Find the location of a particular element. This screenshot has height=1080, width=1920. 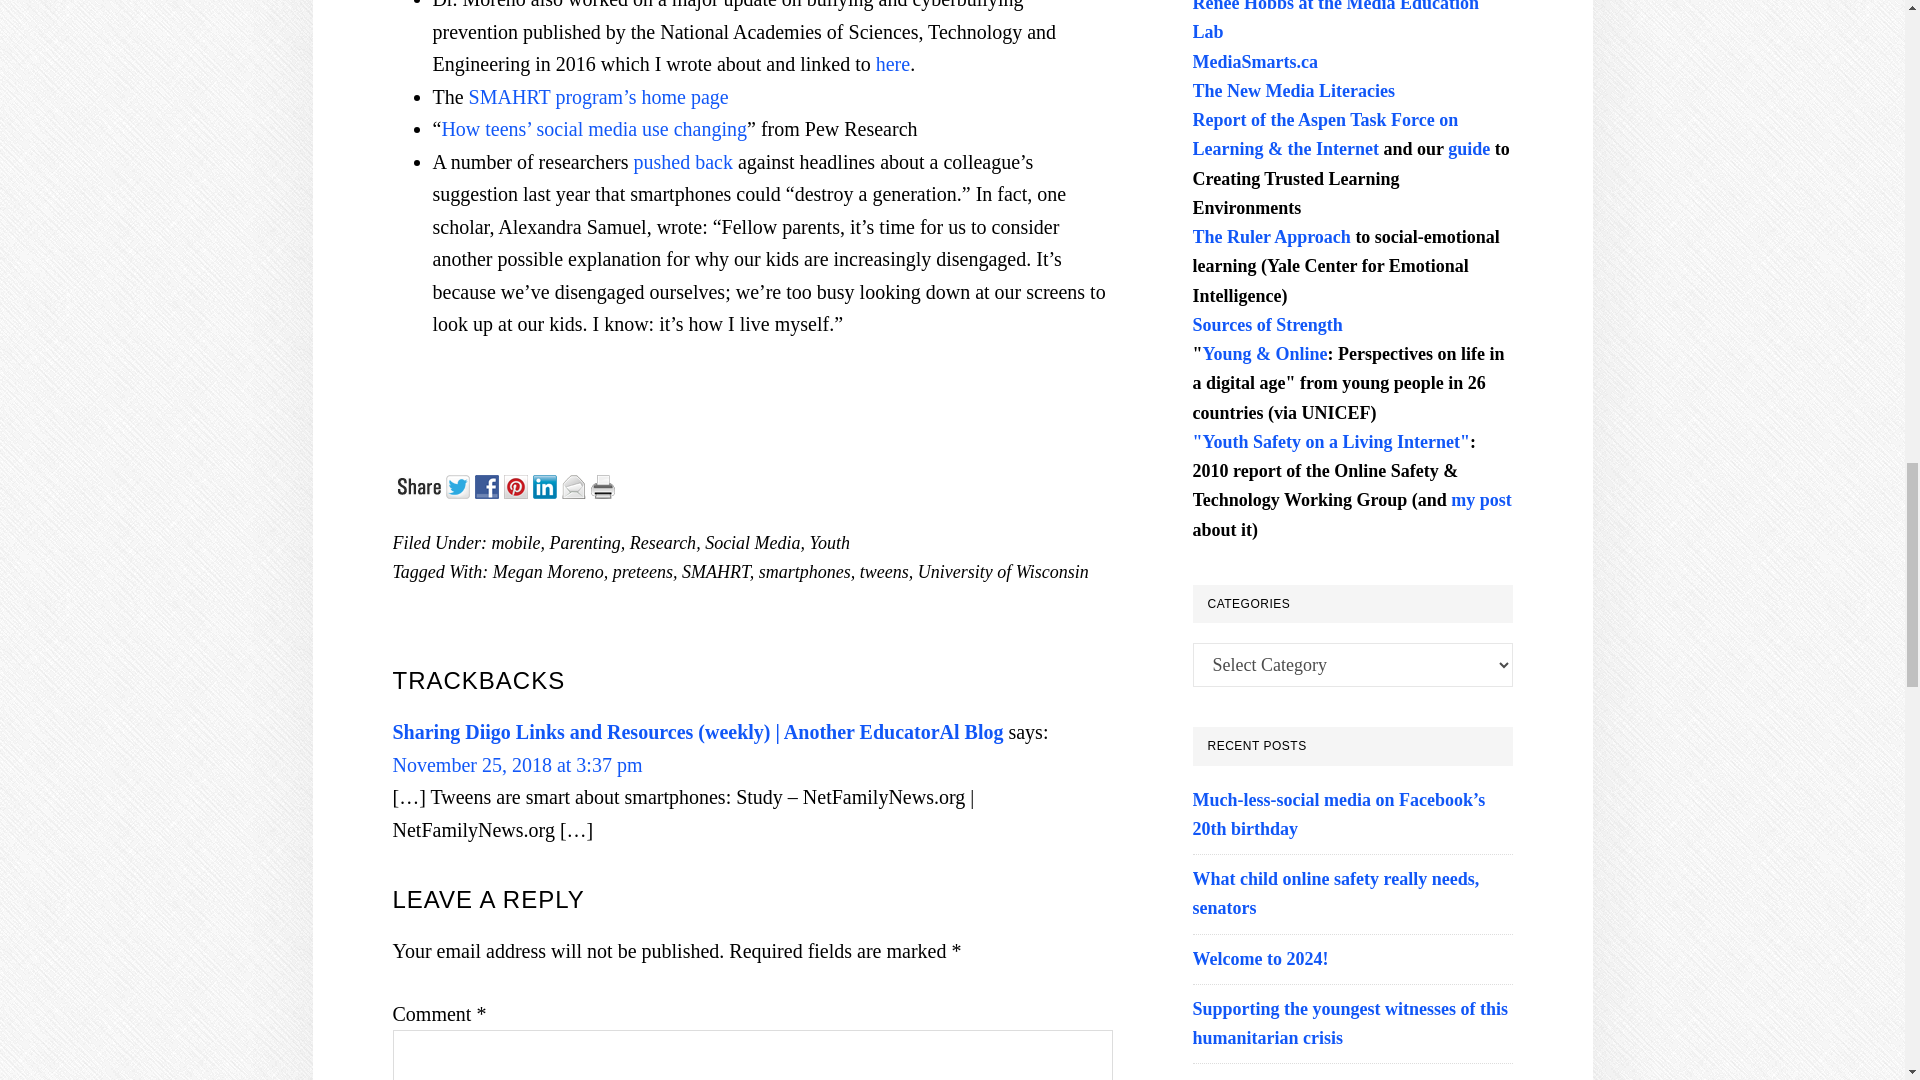

Parenting is located at coordinates (584, 542).